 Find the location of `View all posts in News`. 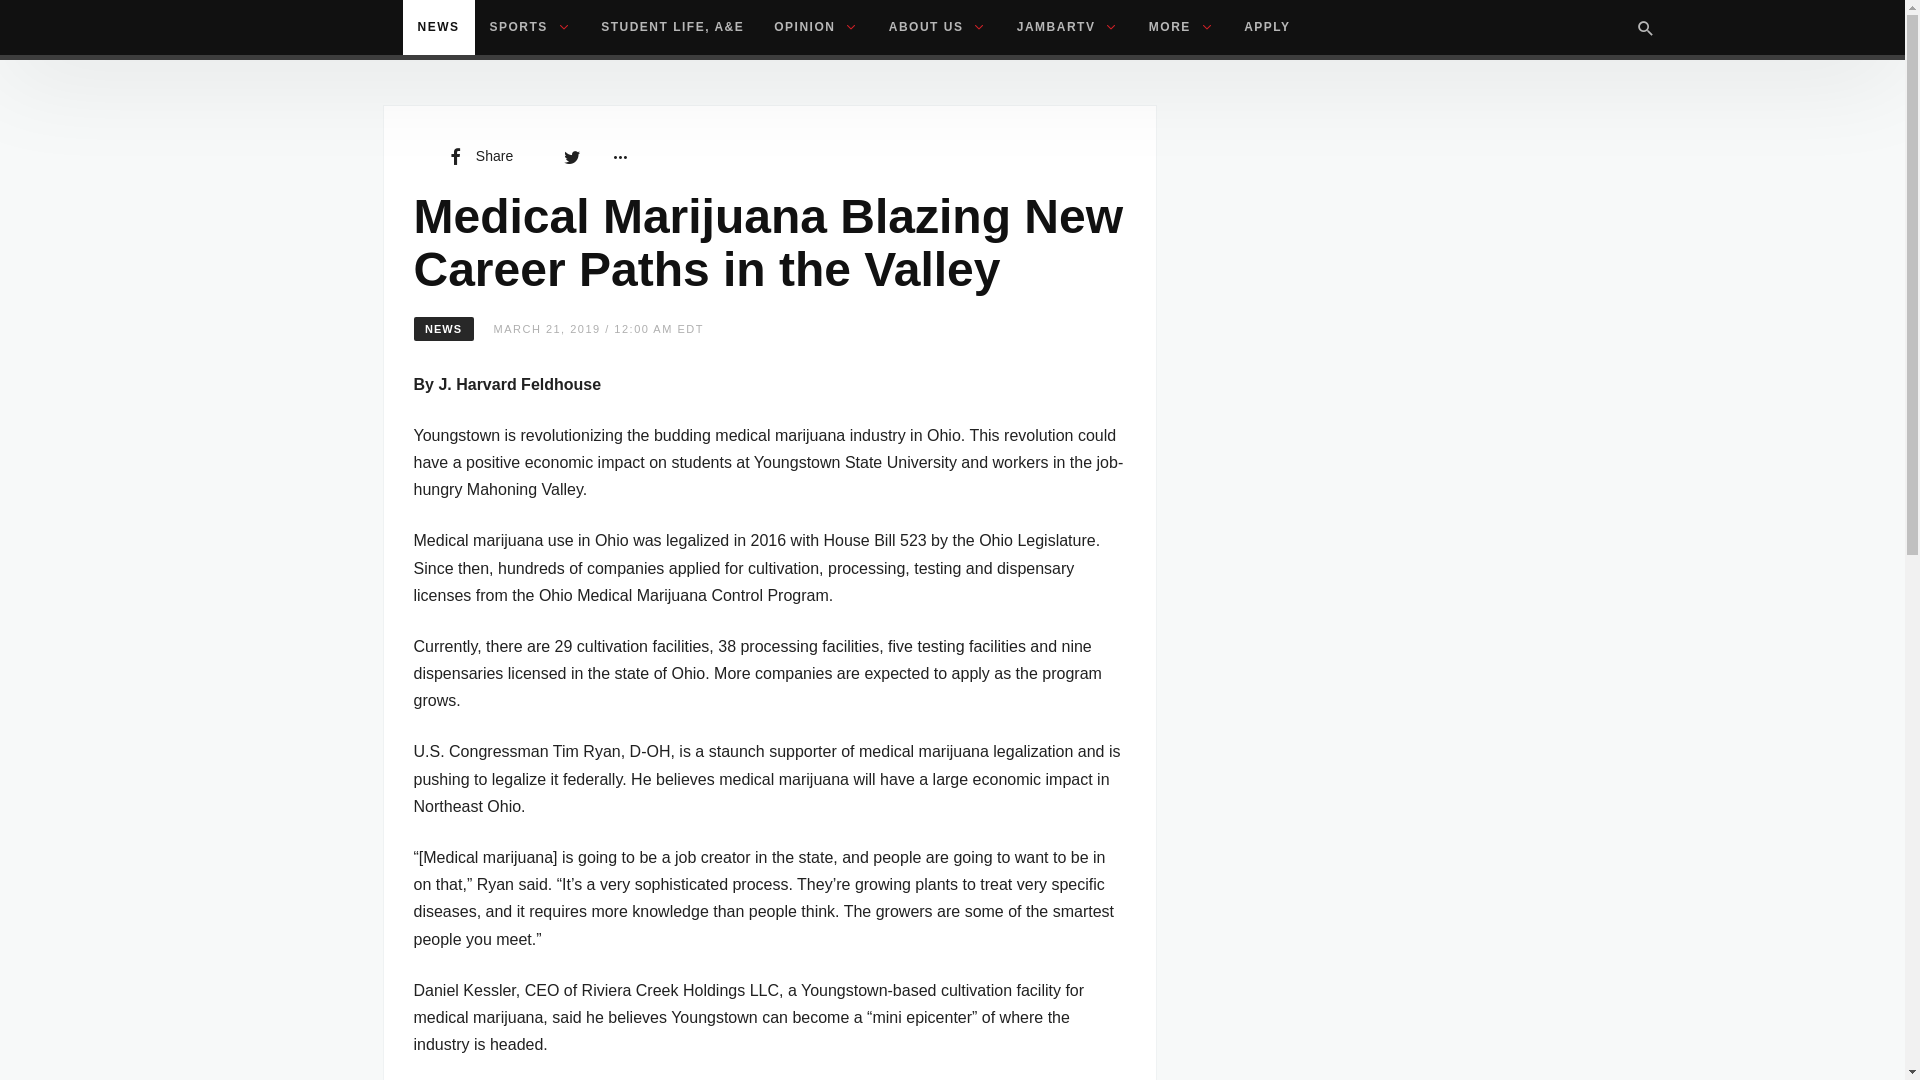

View all posts in News is located at coordinates (444, 329).